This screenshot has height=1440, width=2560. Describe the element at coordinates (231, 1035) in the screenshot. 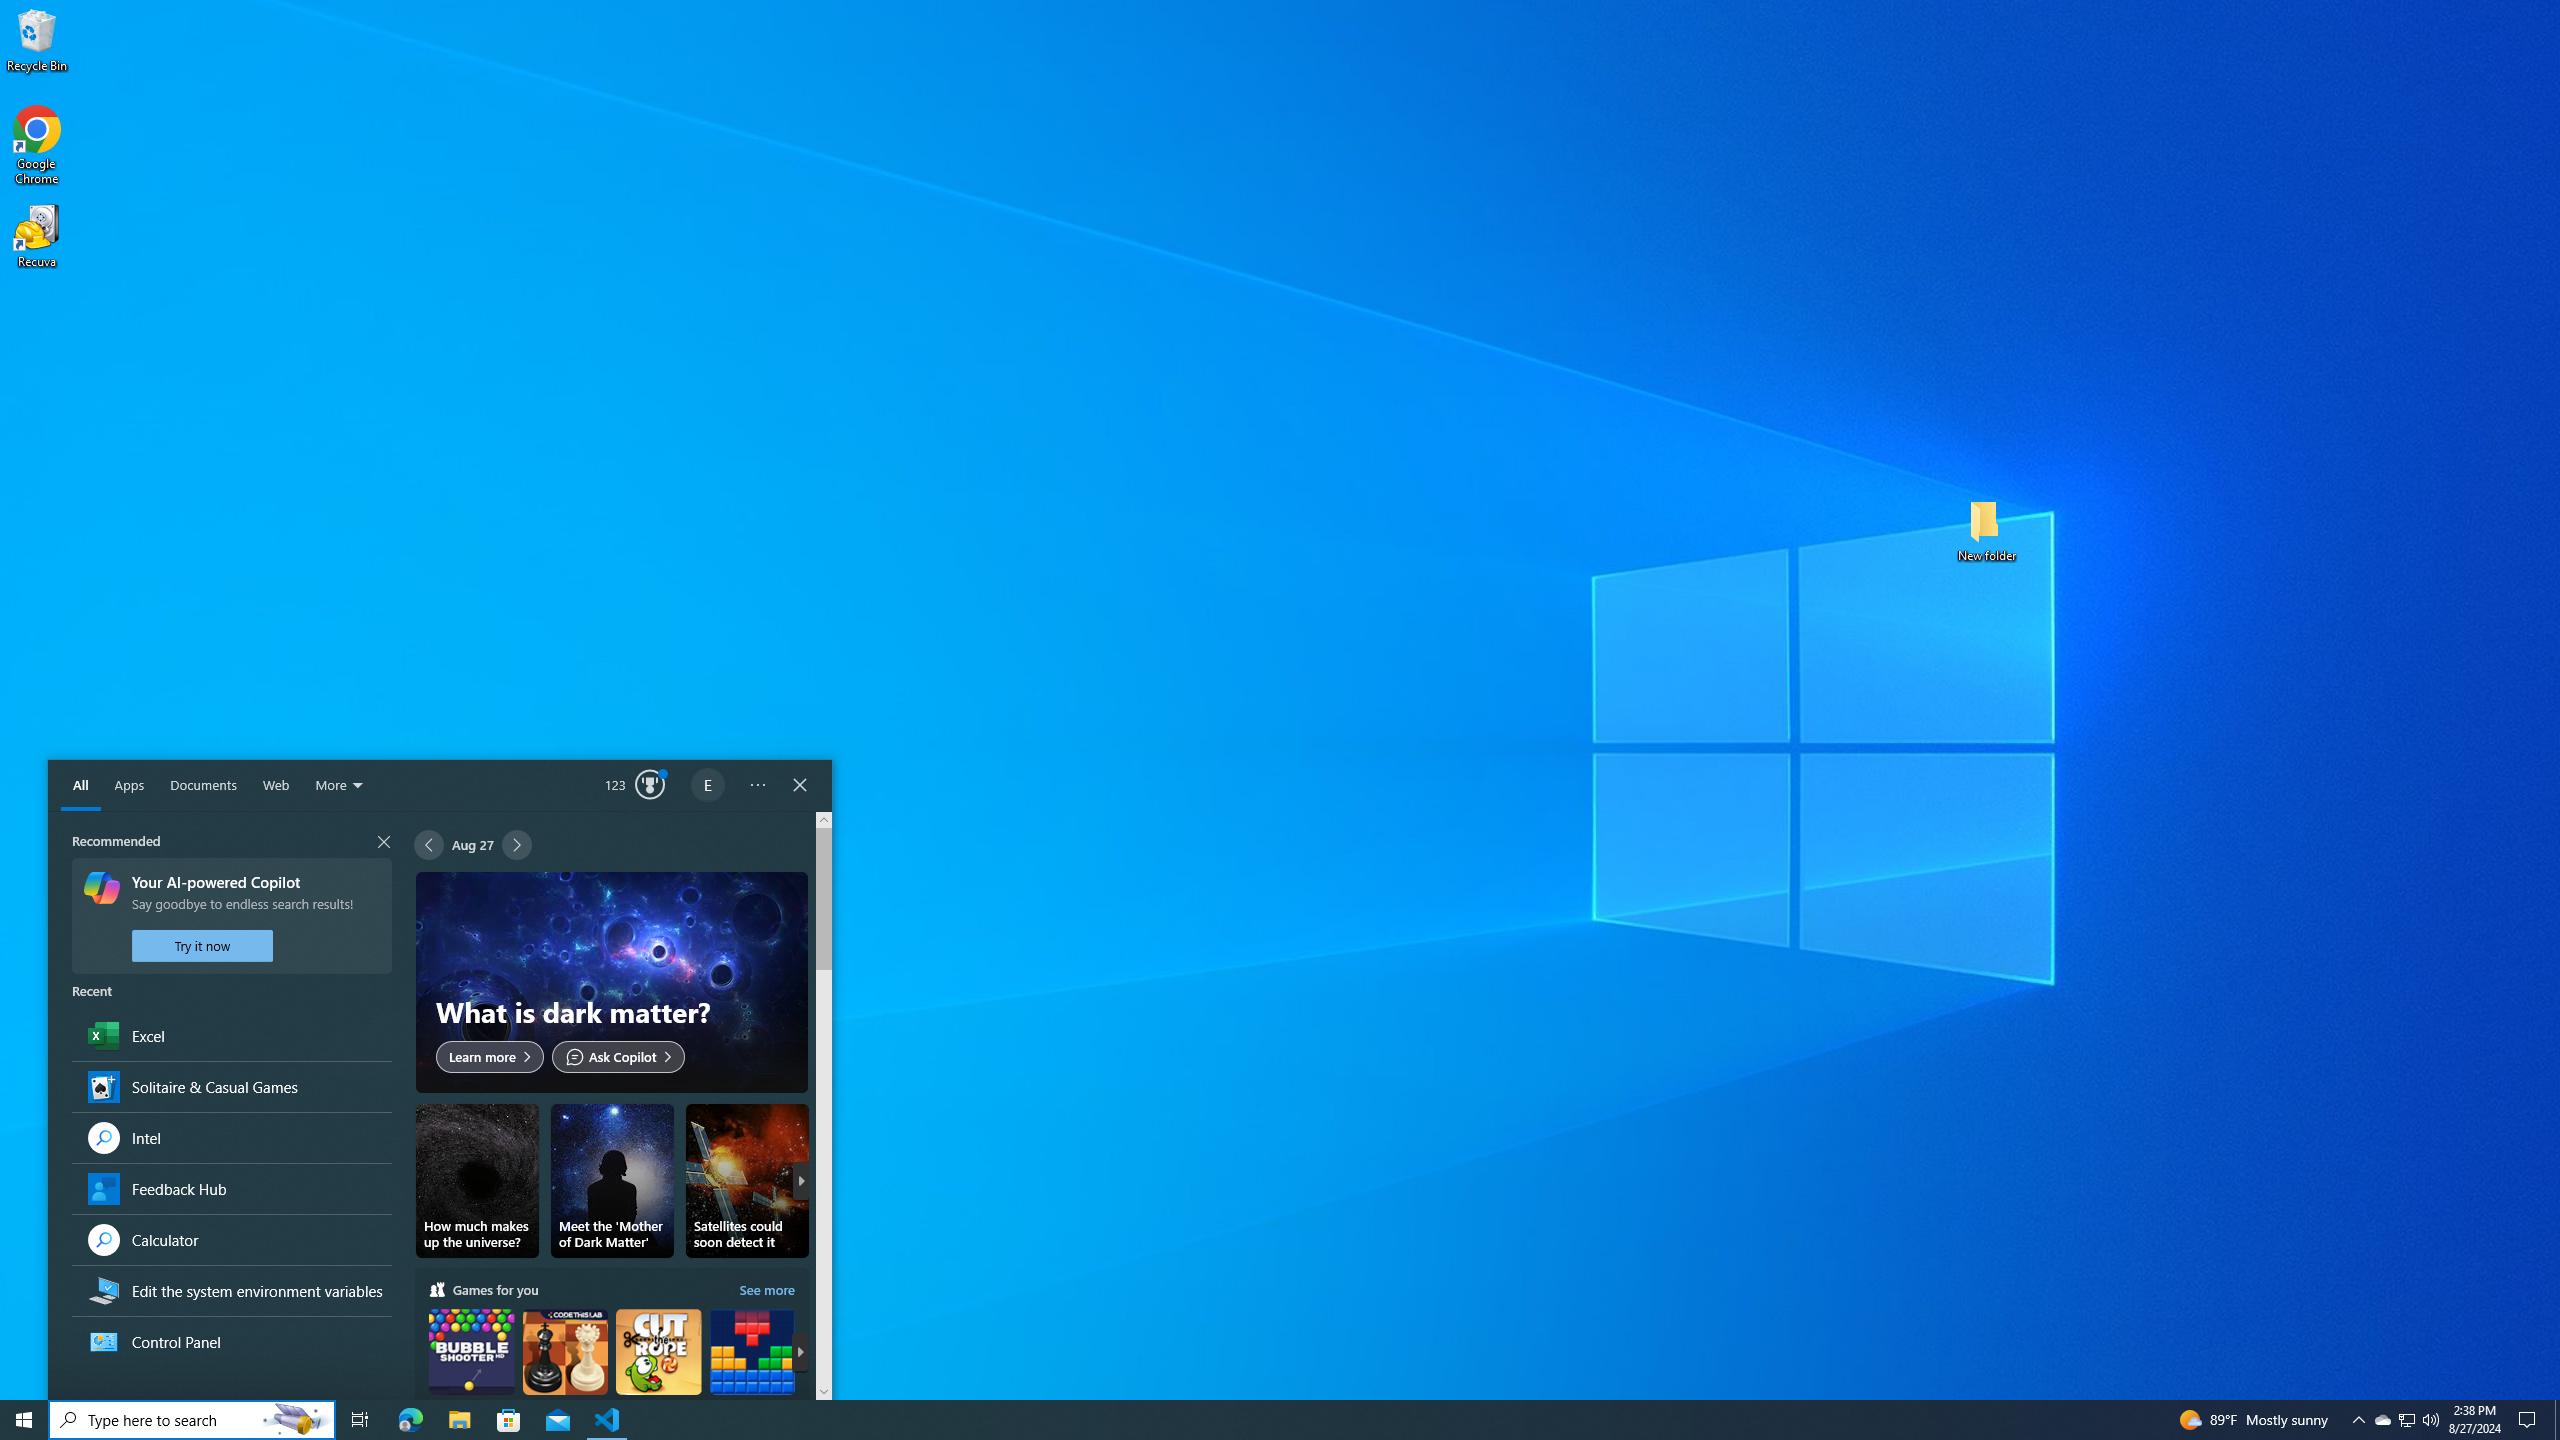

I see `Recent Group,Excel, App` at that location.